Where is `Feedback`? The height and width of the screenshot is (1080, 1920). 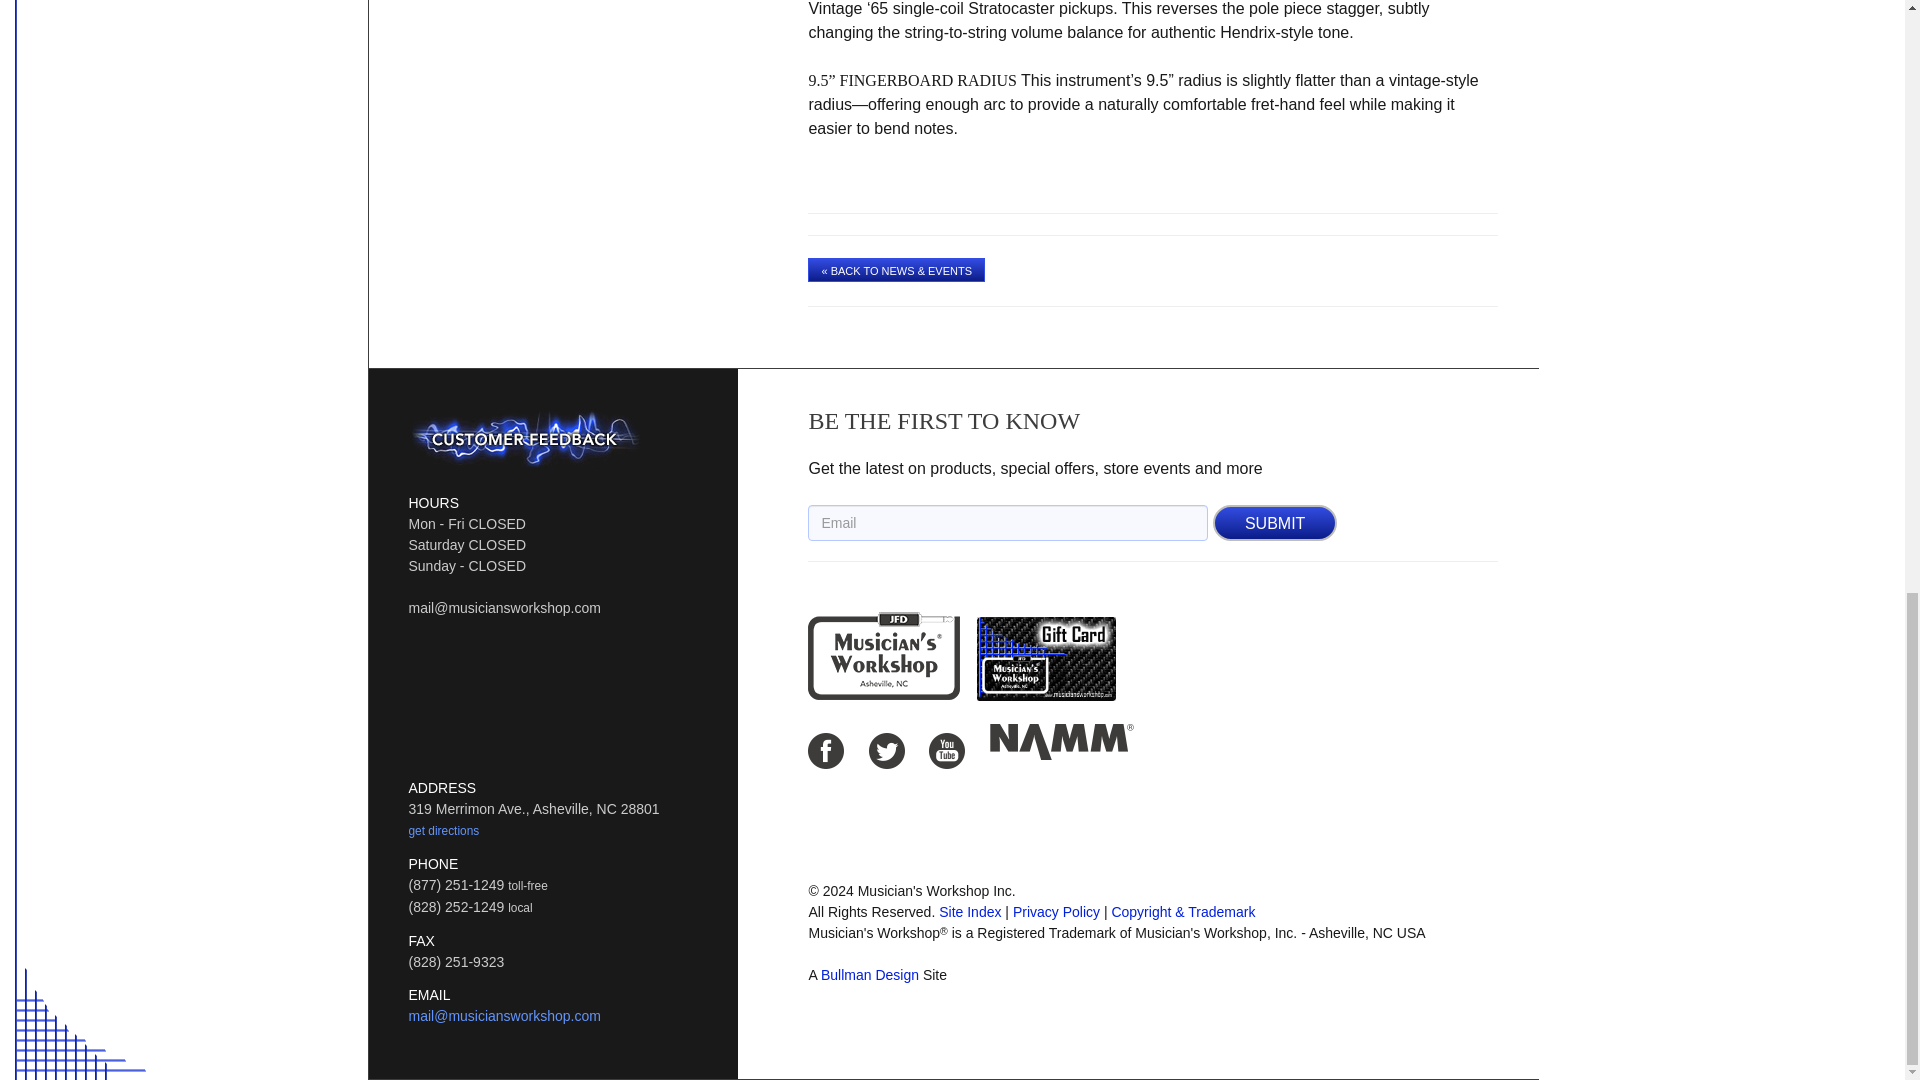
Feedback is located at coordinates (524, 438).